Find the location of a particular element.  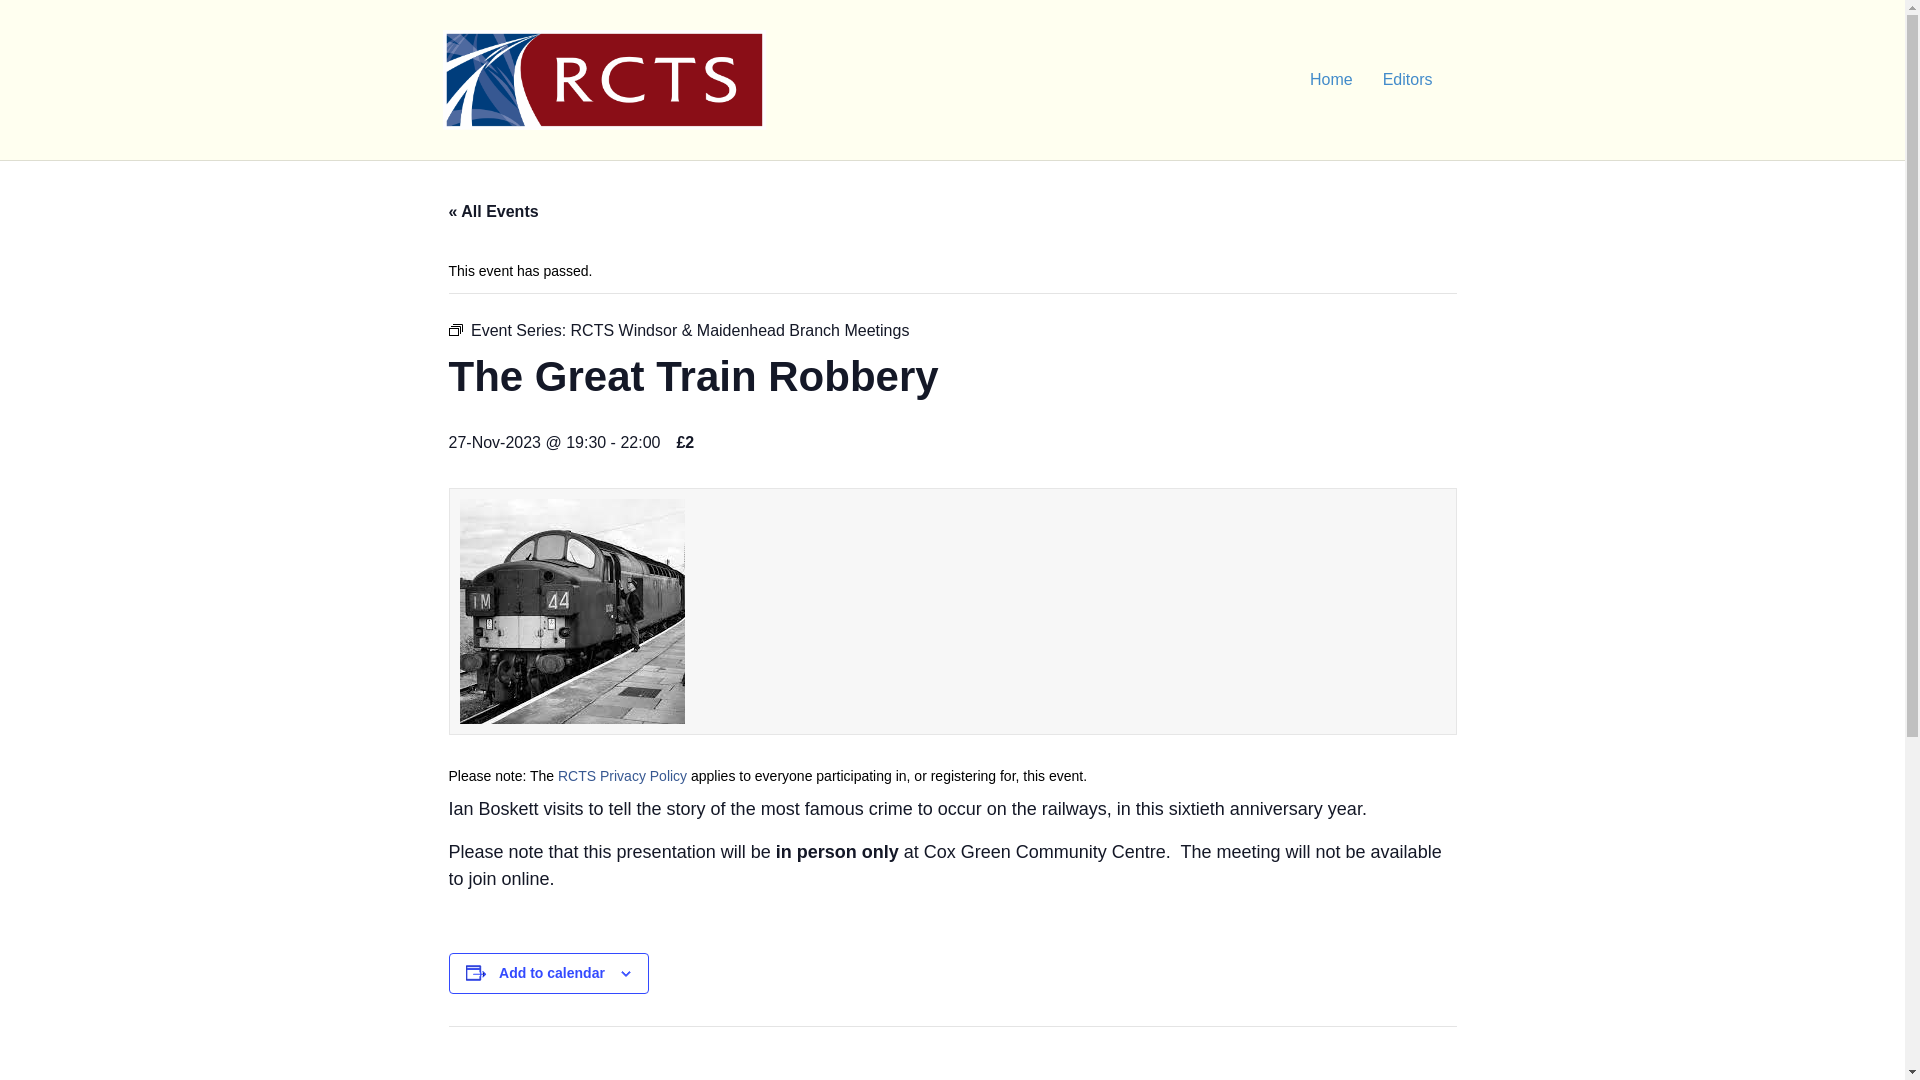

Editors is located at coordinates (1407, 80).